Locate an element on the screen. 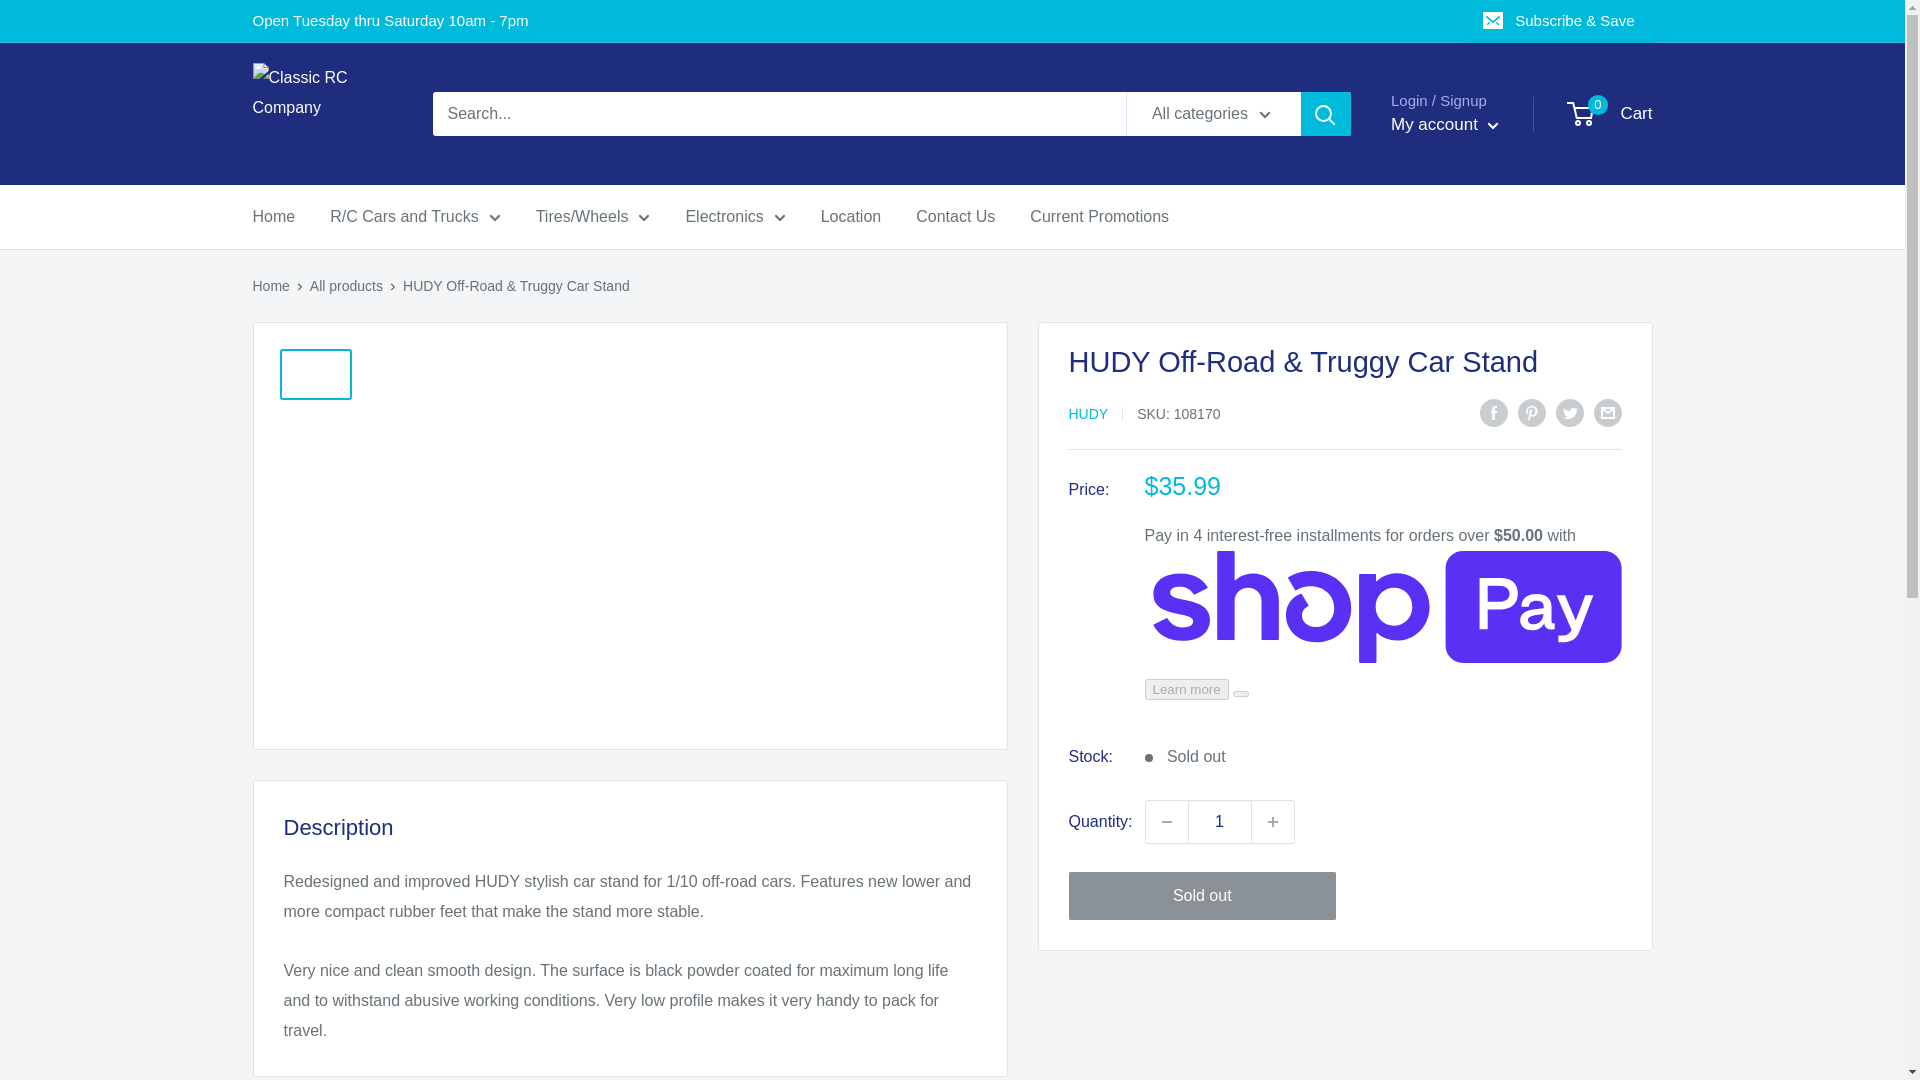  1 is located at coordinates (1220, 822).